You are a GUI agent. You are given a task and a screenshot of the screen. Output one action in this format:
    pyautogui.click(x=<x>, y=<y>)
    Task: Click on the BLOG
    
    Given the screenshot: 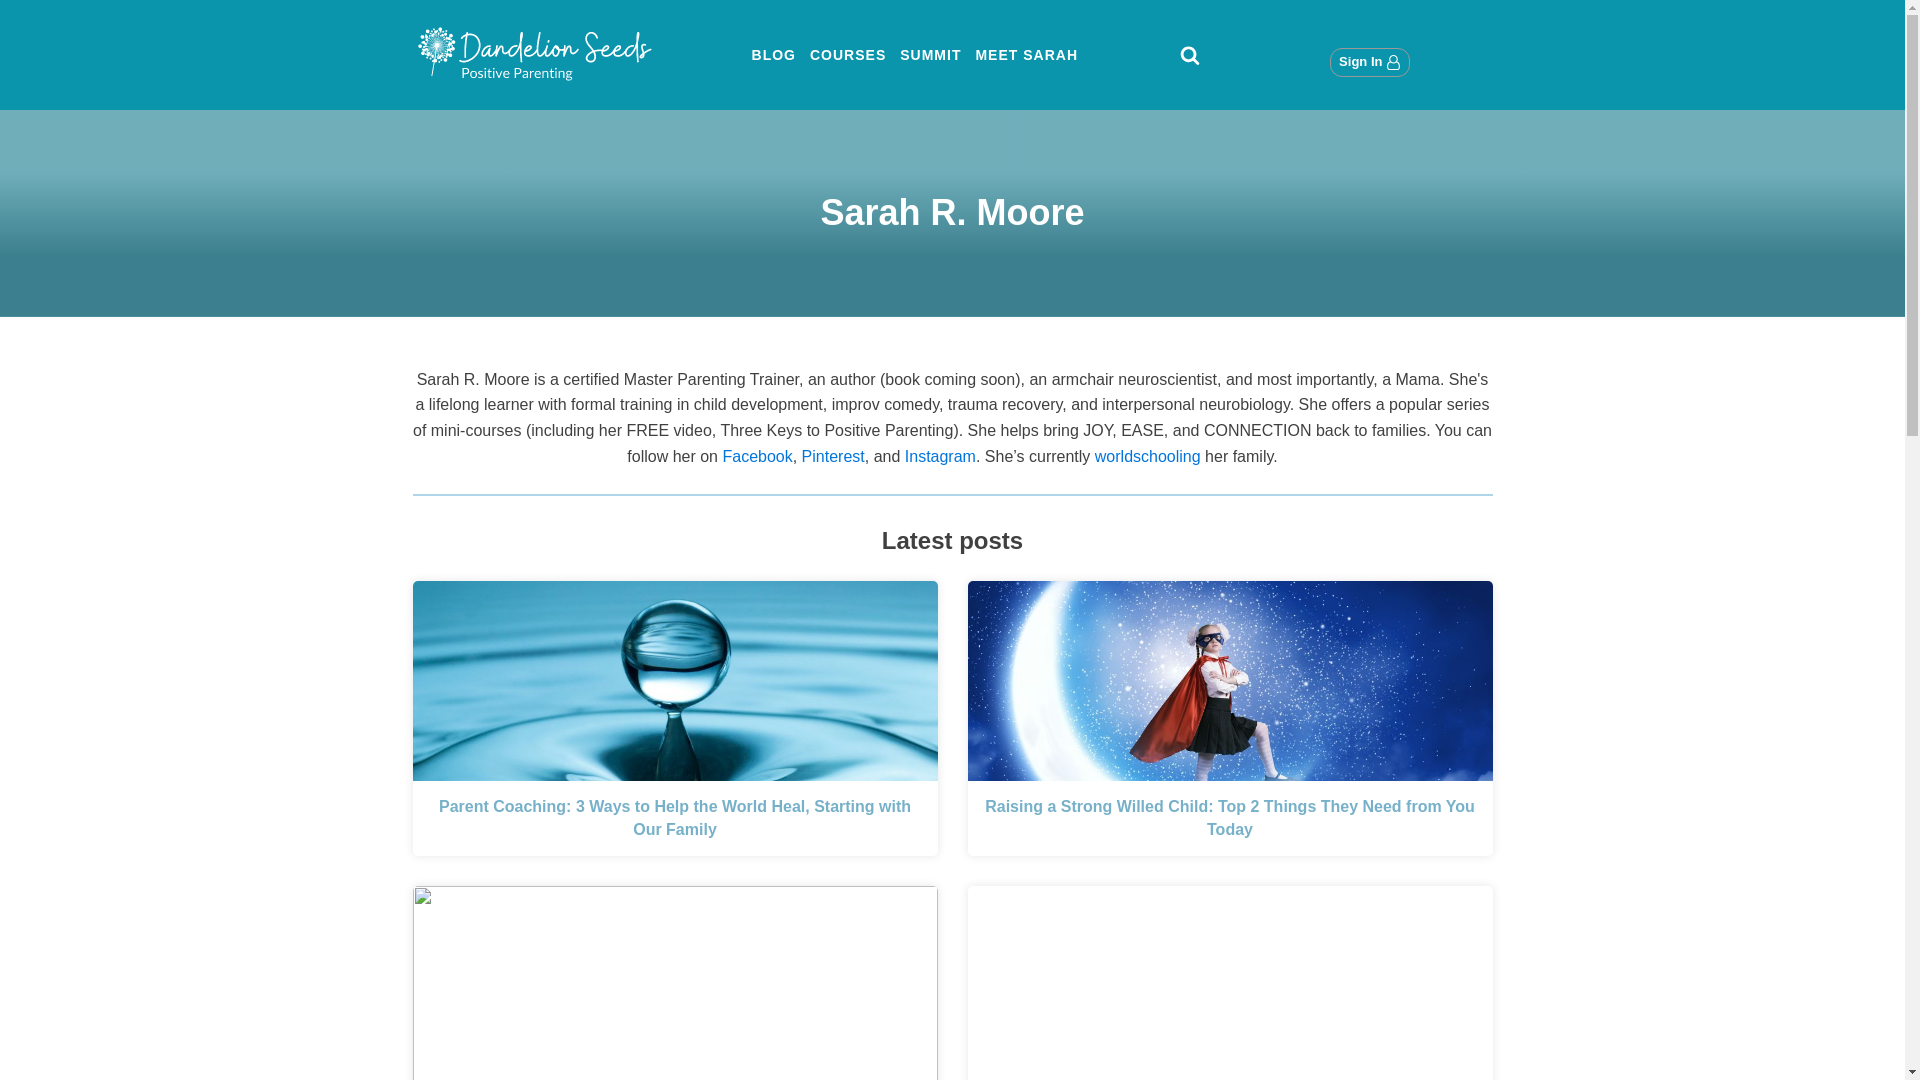 What is the action you would take?
    pyautogui.click(x=773, y=54)
    